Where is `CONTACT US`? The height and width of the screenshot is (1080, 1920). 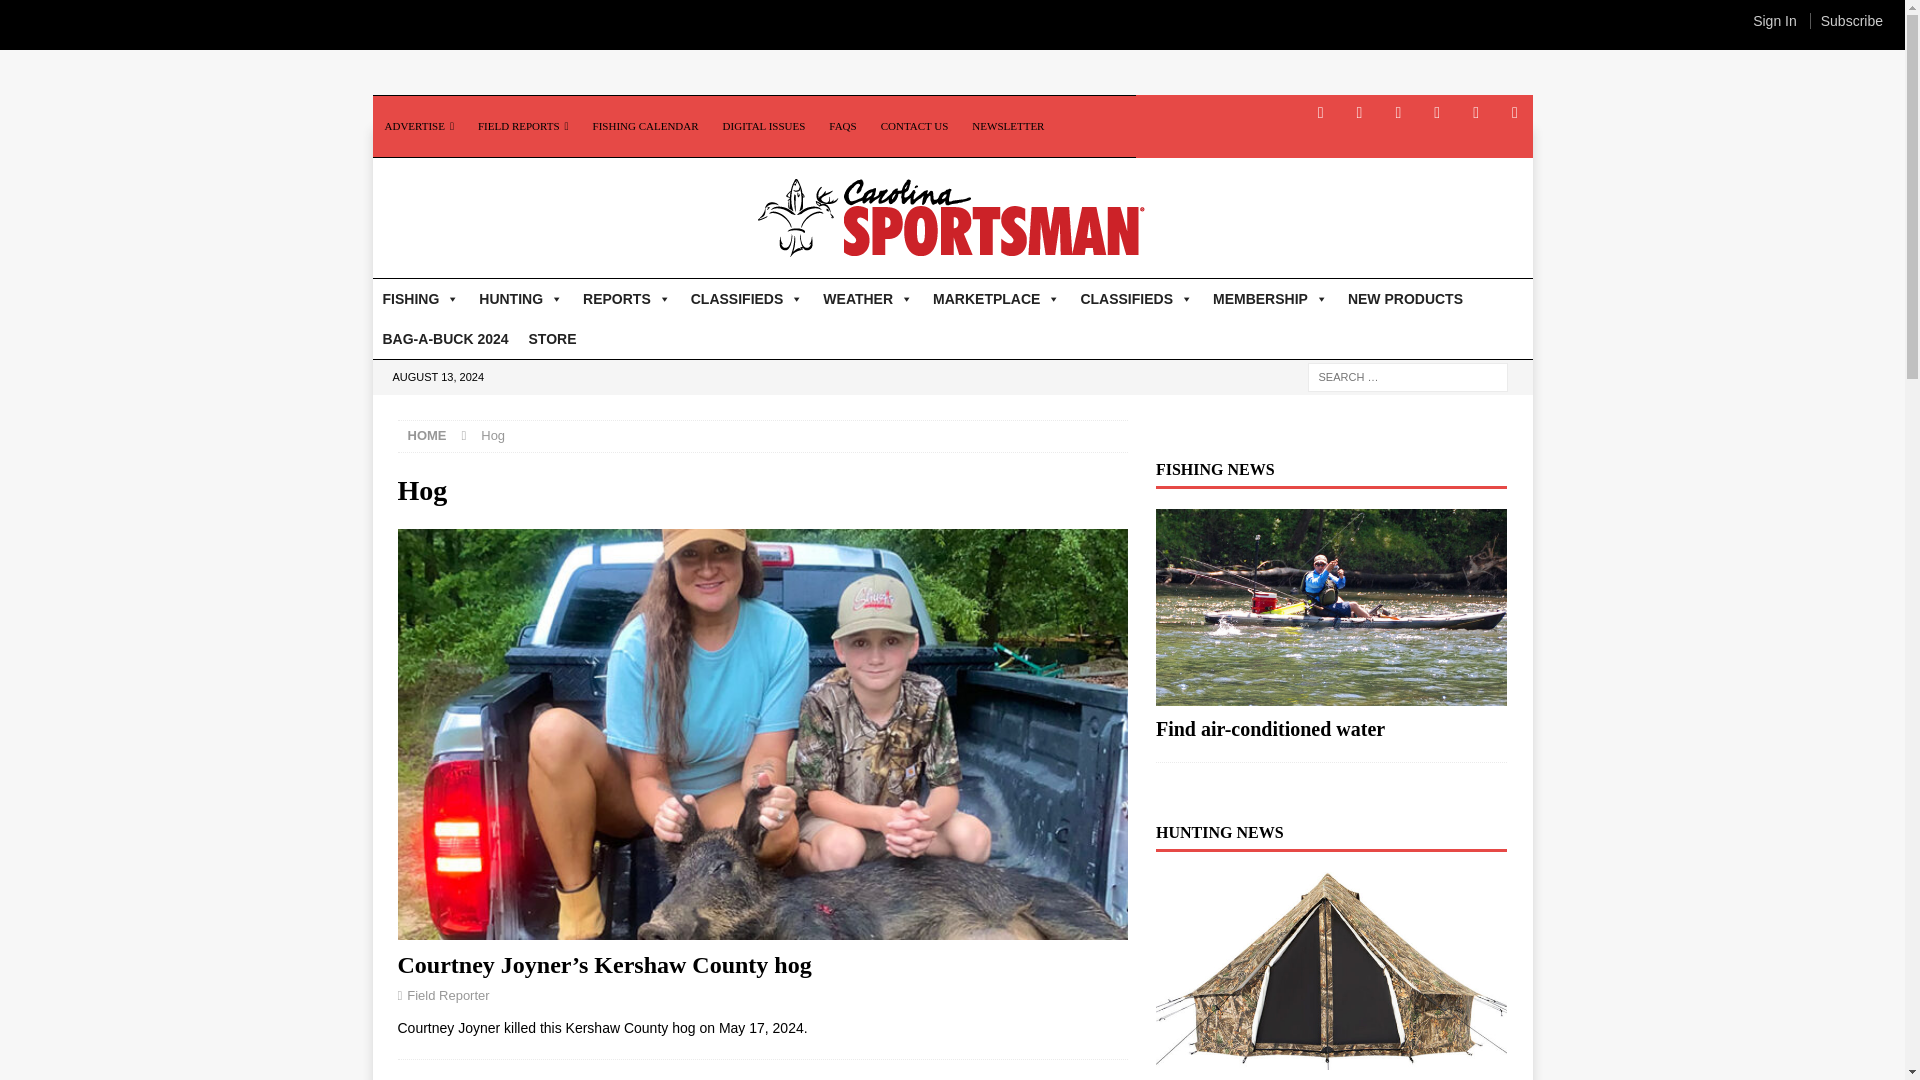
CONTACT US is located at coordinates (915, 126).